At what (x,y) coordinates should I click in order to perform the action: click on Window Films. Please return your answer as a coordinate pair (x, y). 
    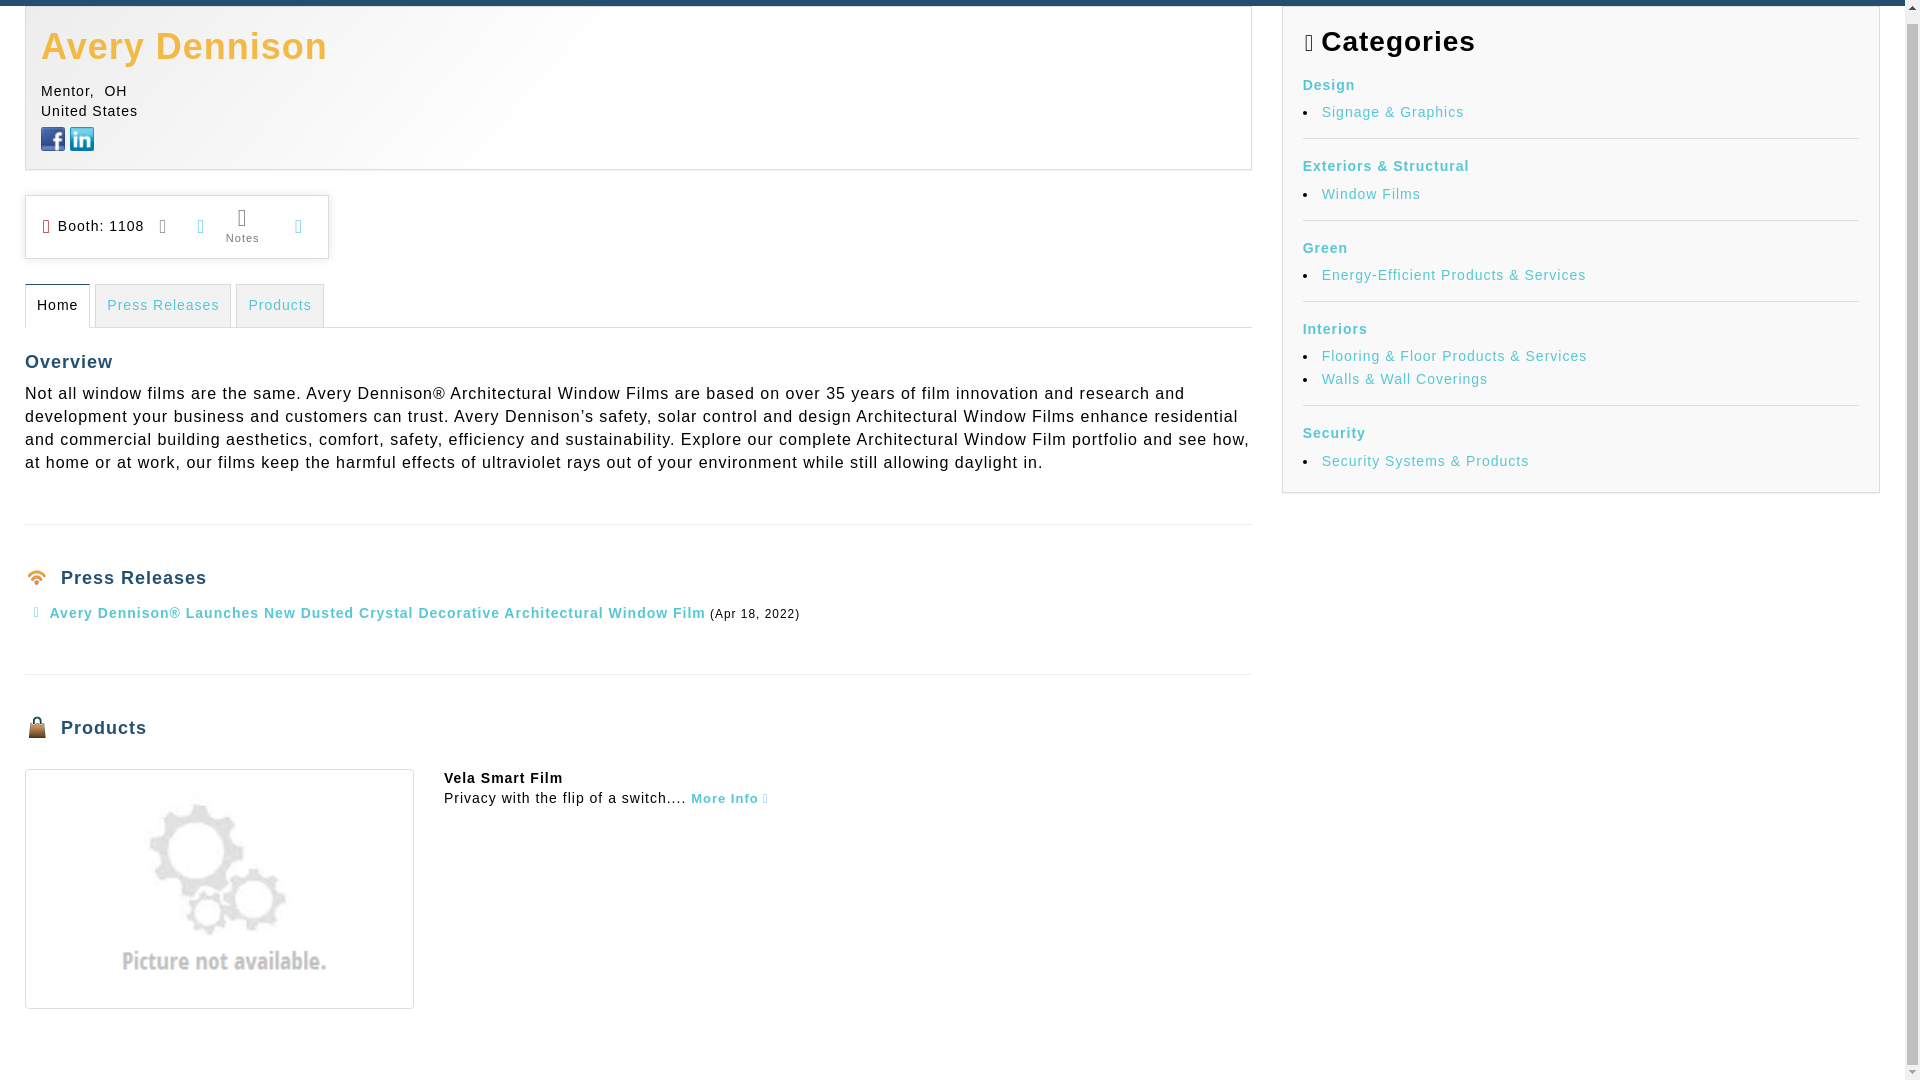
    Looking at the image, I should click on (1371, 193).